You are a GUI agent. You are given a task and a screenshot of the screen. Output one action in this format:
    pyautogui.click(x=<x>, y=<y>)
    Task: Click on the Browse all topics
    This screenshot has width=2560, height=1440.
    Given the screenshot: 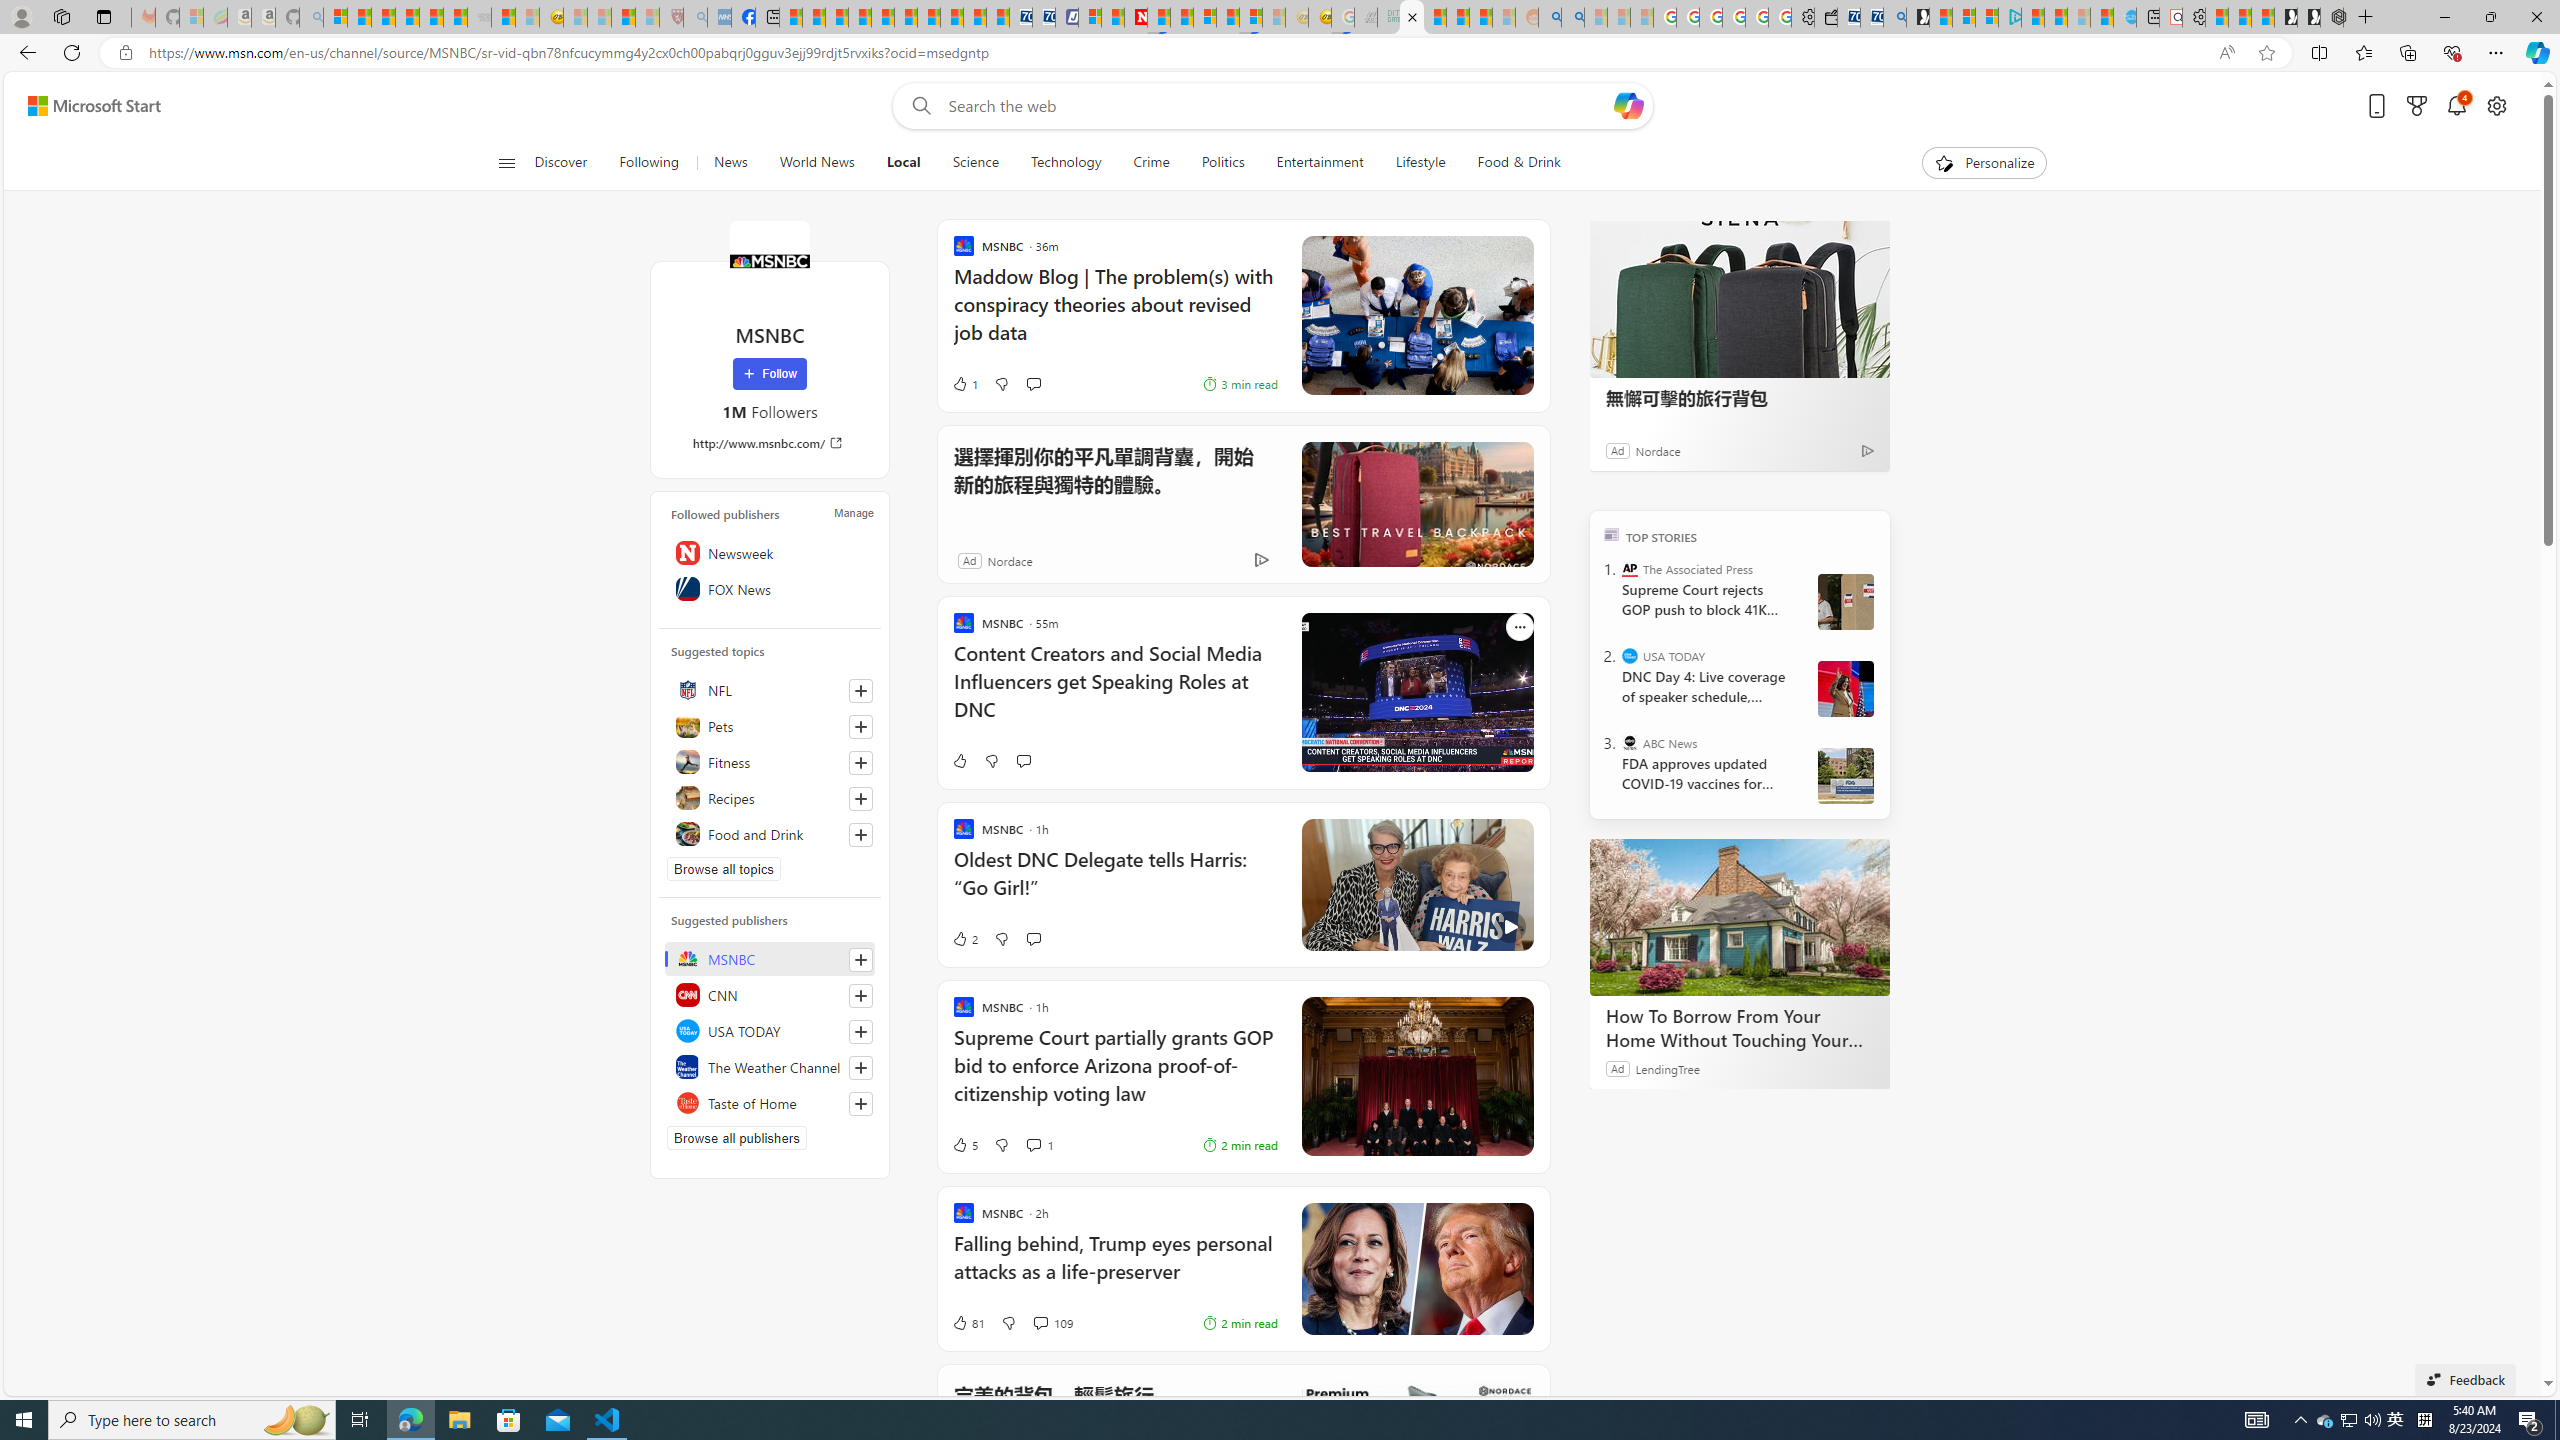 What is the action you would take?
    pyautogui.click(x=724, y=868)
    